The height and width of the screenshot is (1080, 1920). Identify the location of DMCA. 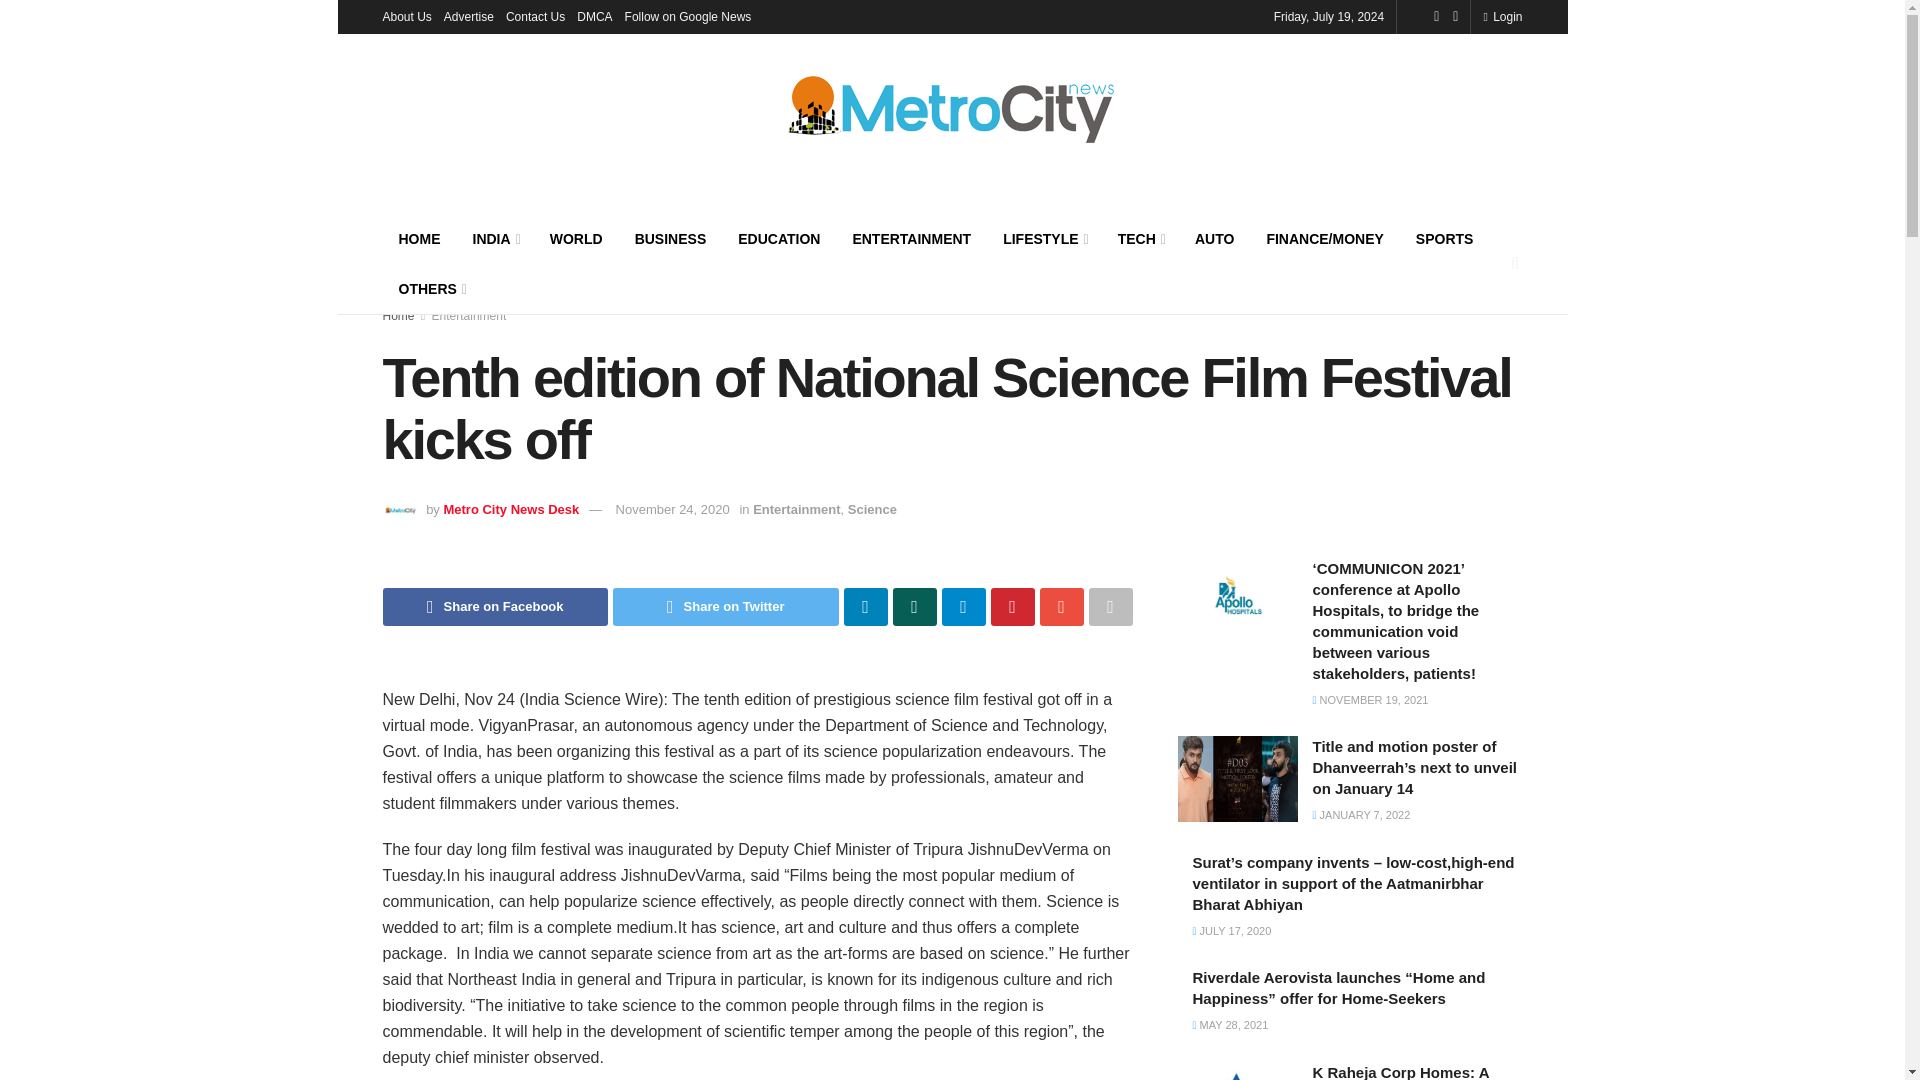
(594, 16).